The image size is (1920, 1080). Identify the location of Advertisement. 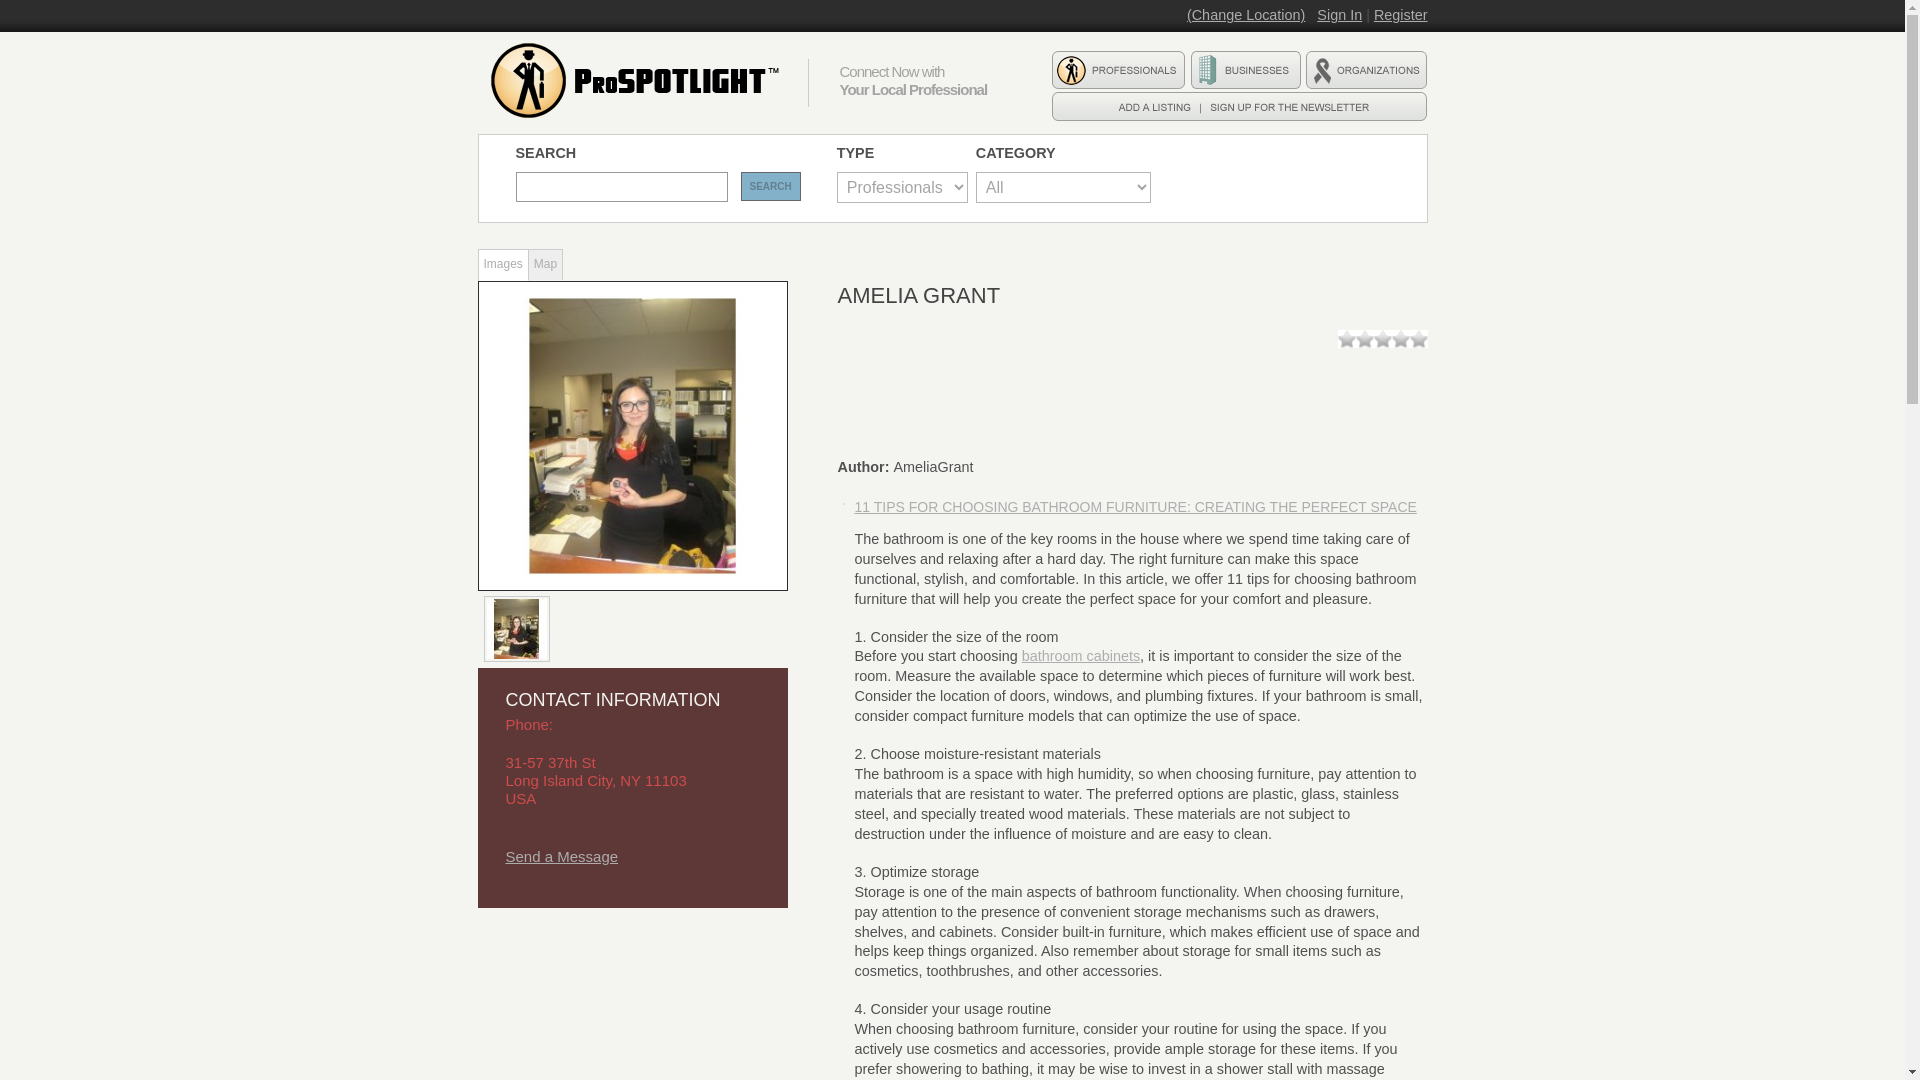
(628, 1016).